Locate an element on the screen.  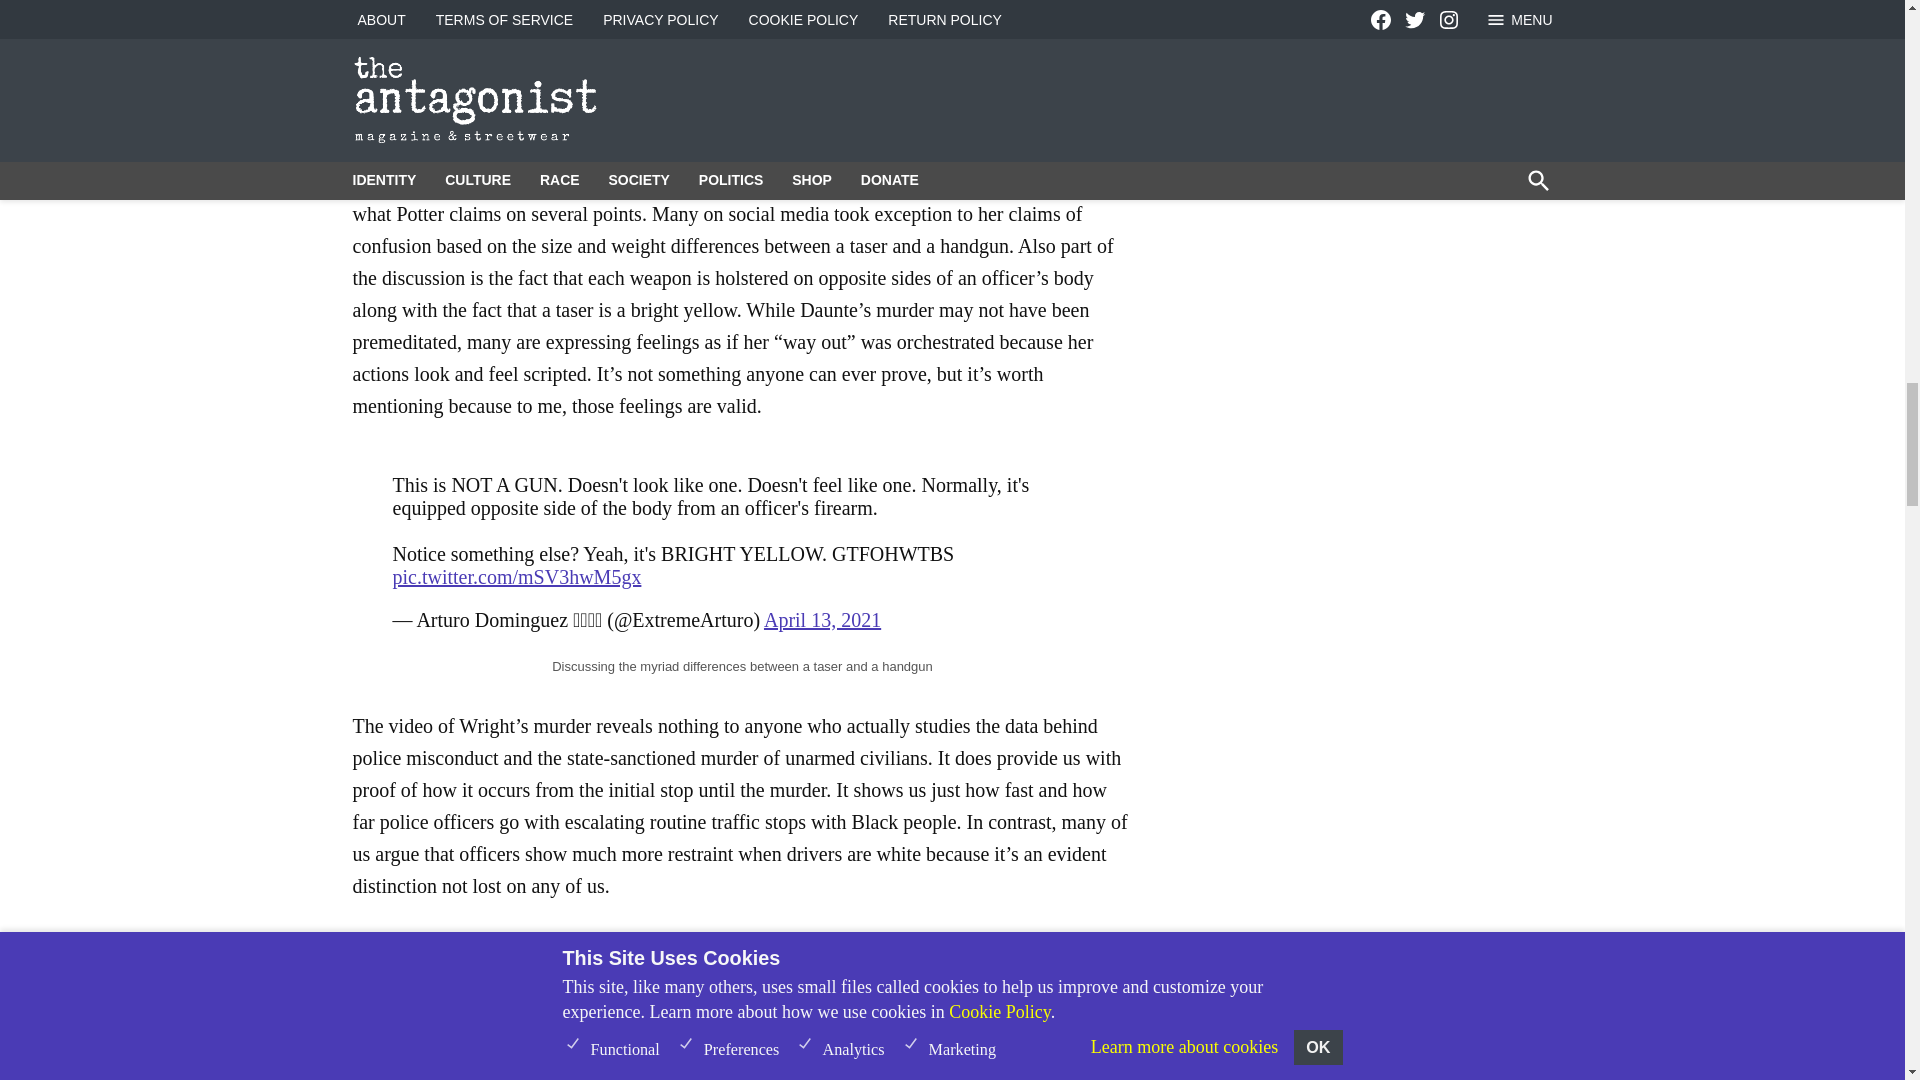
sinister is happening is located at coordinates (901, 38).